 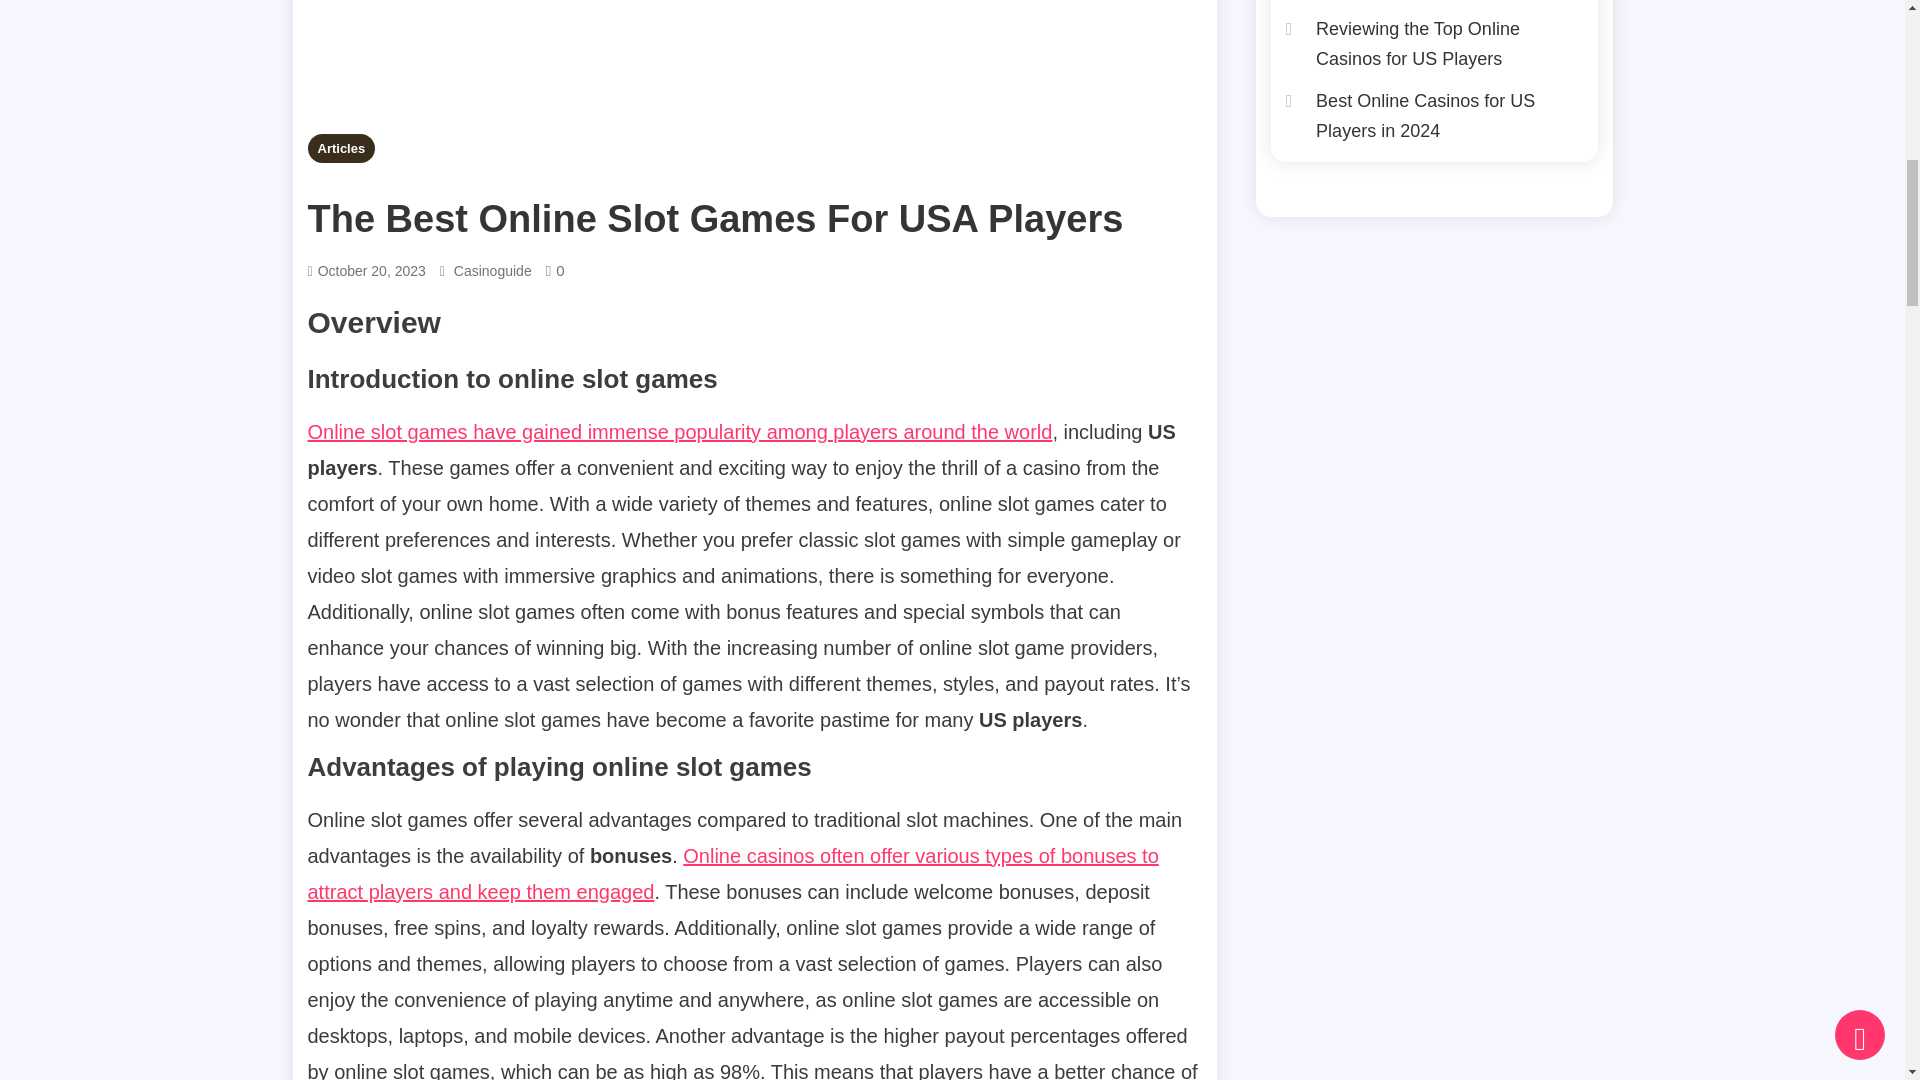 What do you see at coordinates (372, 272) in the screenshot?
I see `October 20, 2023` at bounding box center [372, 272].